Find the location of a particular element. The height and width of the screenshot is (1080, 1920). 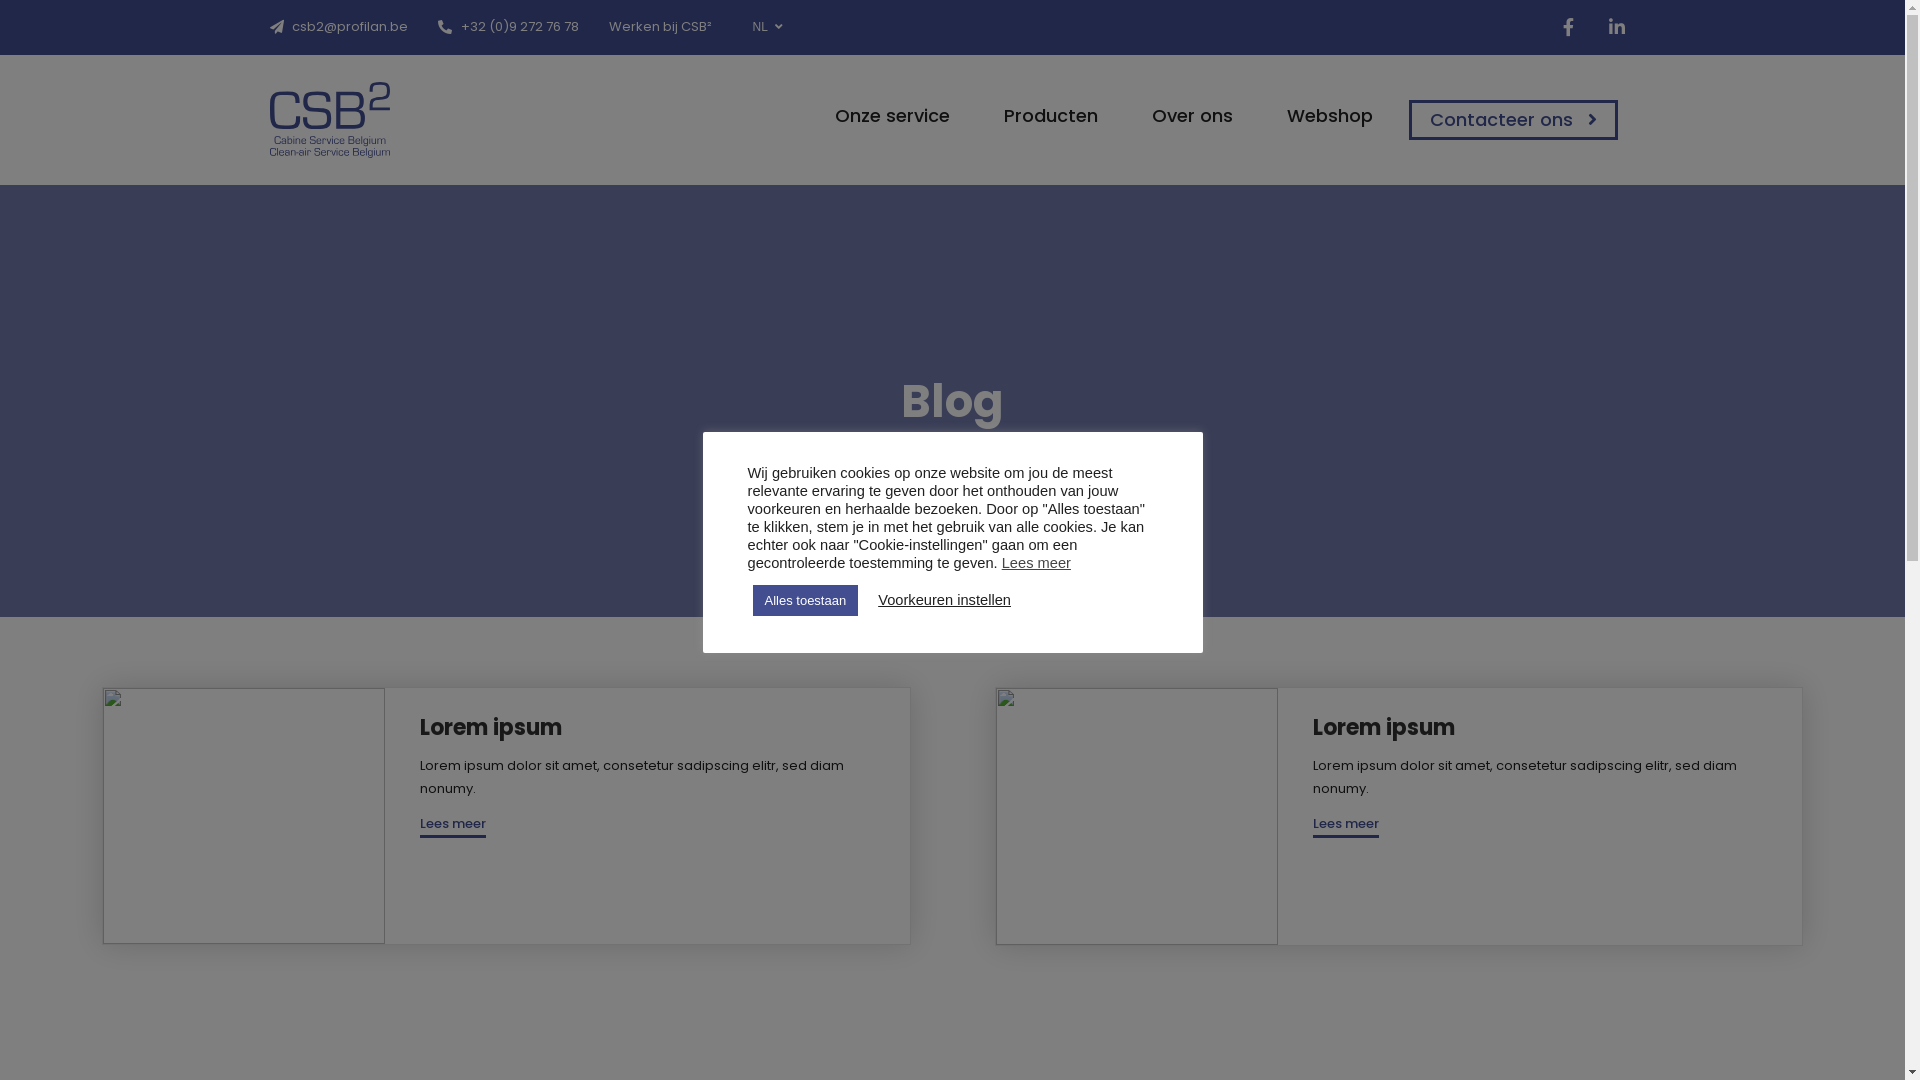

Lees meer is located at coordinates (1346, 825).